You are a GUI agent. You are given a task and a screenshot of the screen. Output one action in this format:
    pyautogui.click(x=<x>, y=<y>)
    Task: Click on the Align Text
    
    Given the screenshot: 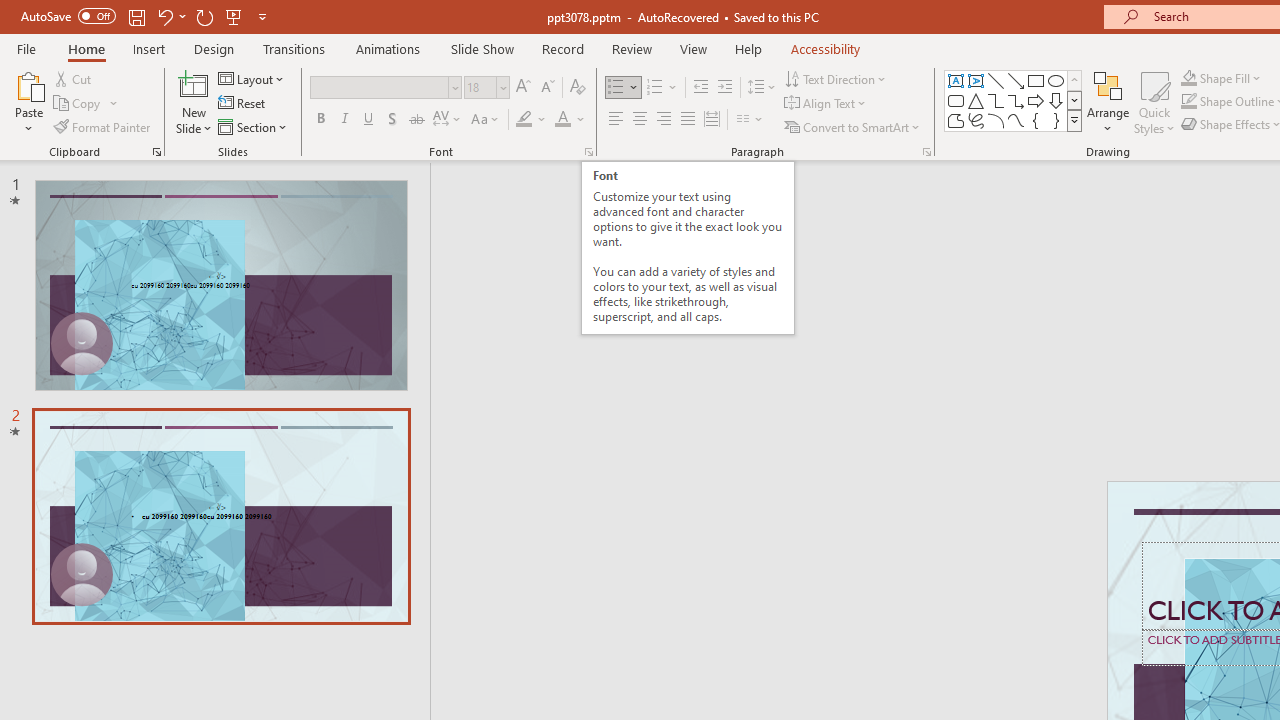 What is the action you would take?
    pyautogui.click(x=826, y=104)
    